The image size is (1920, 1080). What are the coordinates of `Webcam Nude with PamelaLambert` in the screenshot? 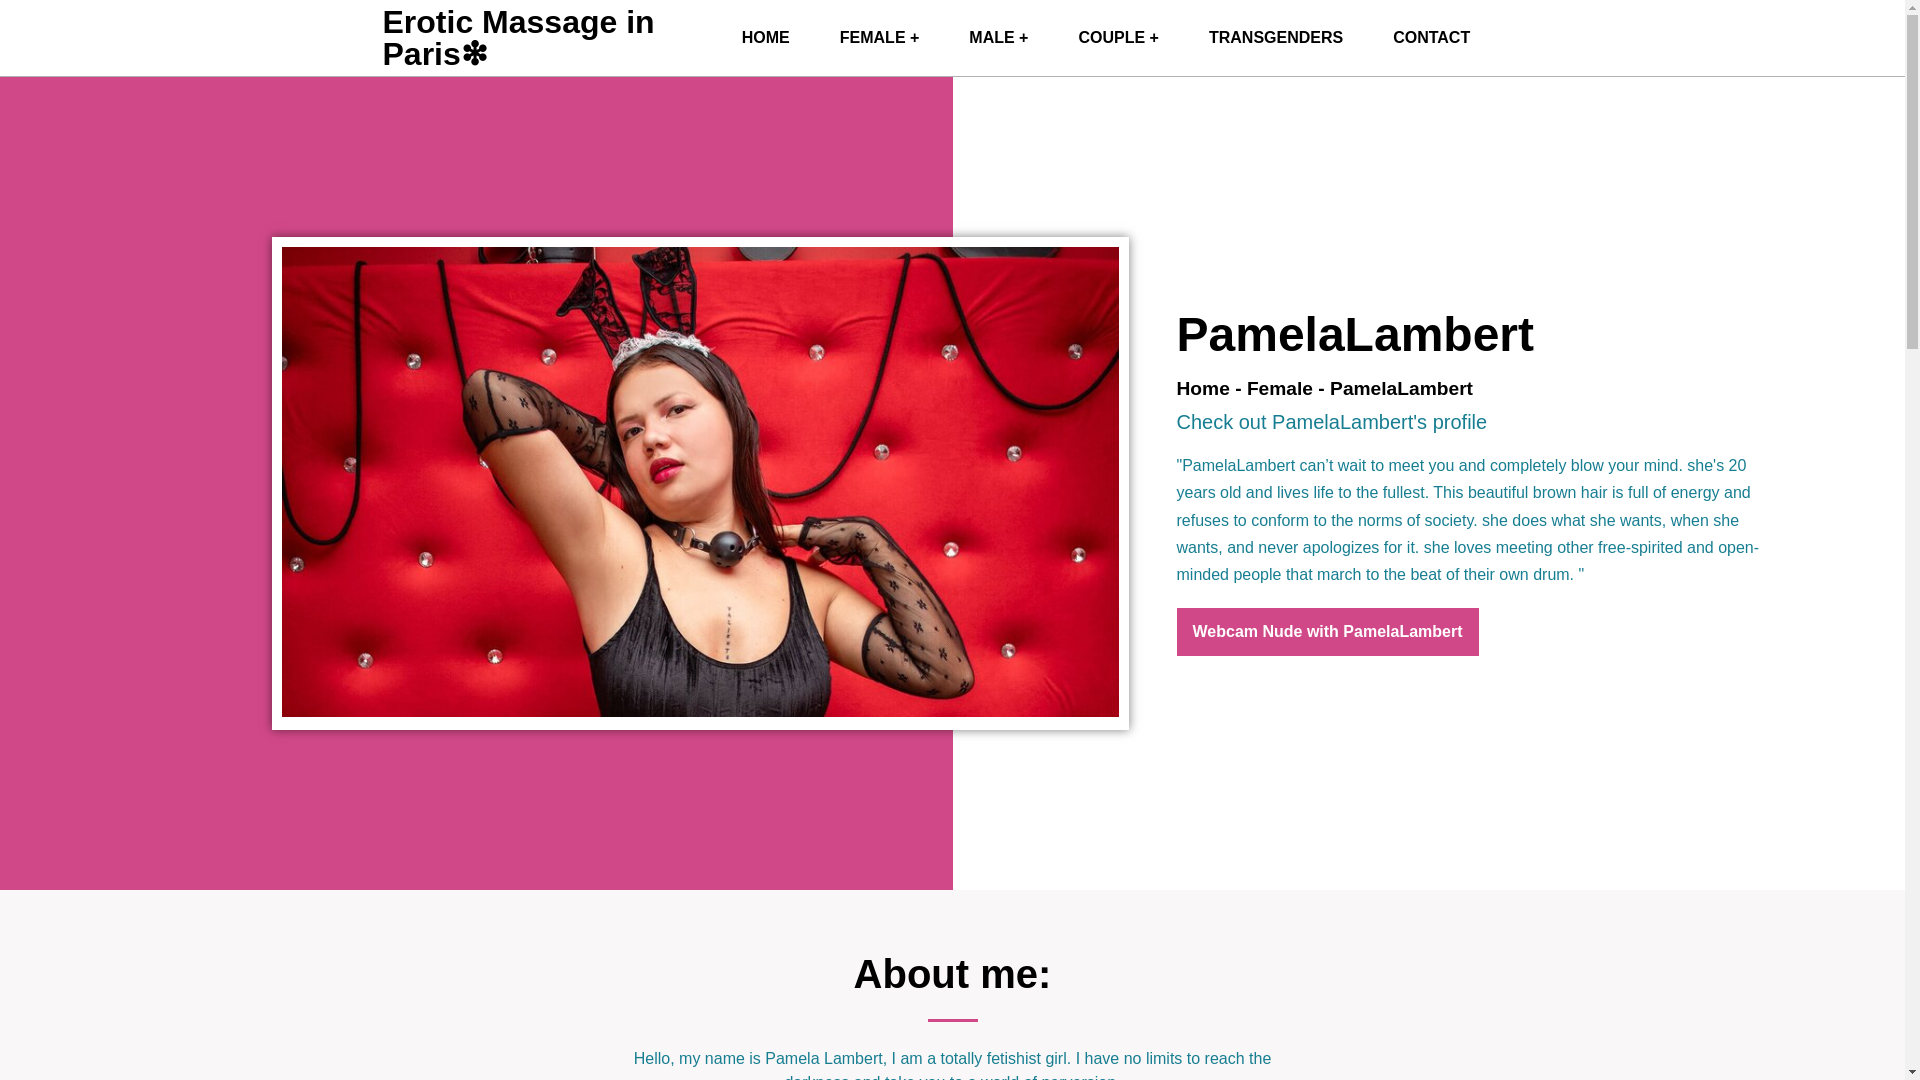 It's located at (1326, 632).